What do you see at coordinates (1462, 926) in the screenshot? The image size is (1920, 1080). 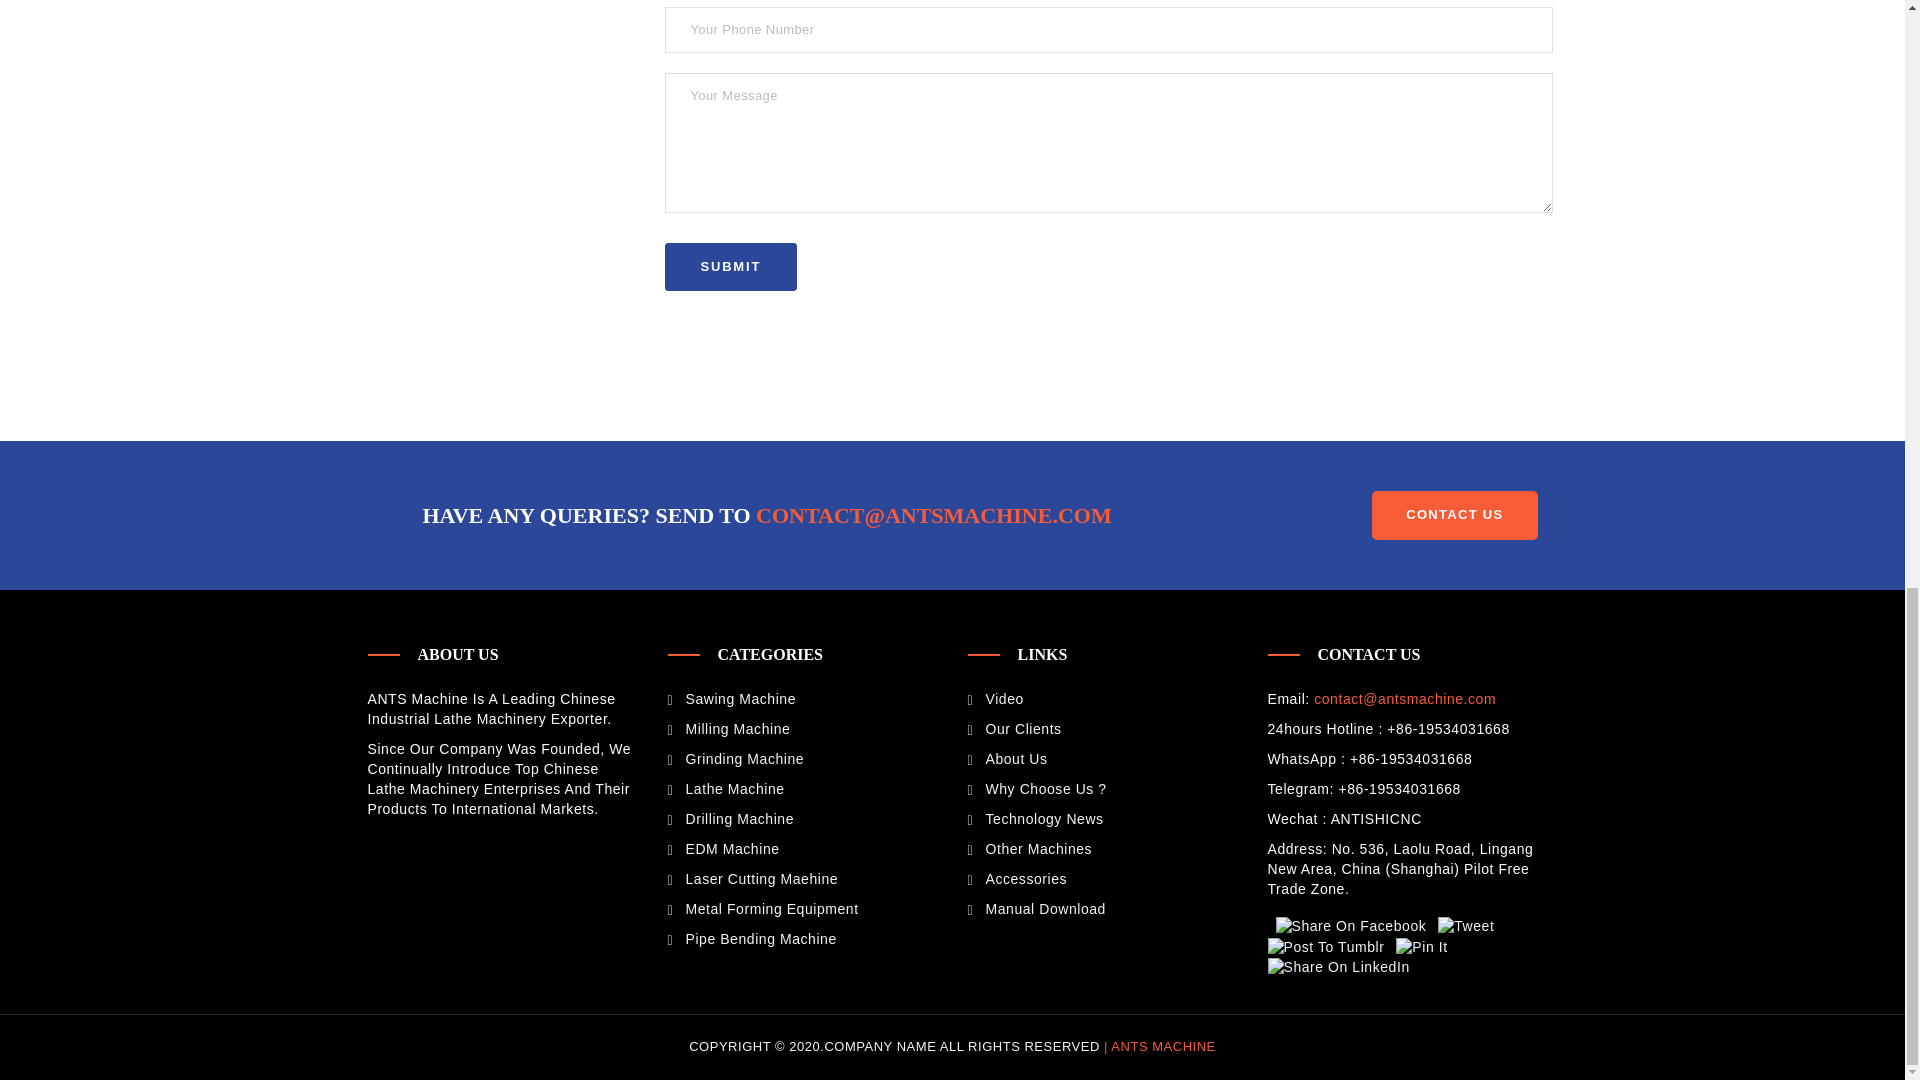 I see `Tweet` at bounding box center [1462, 926].